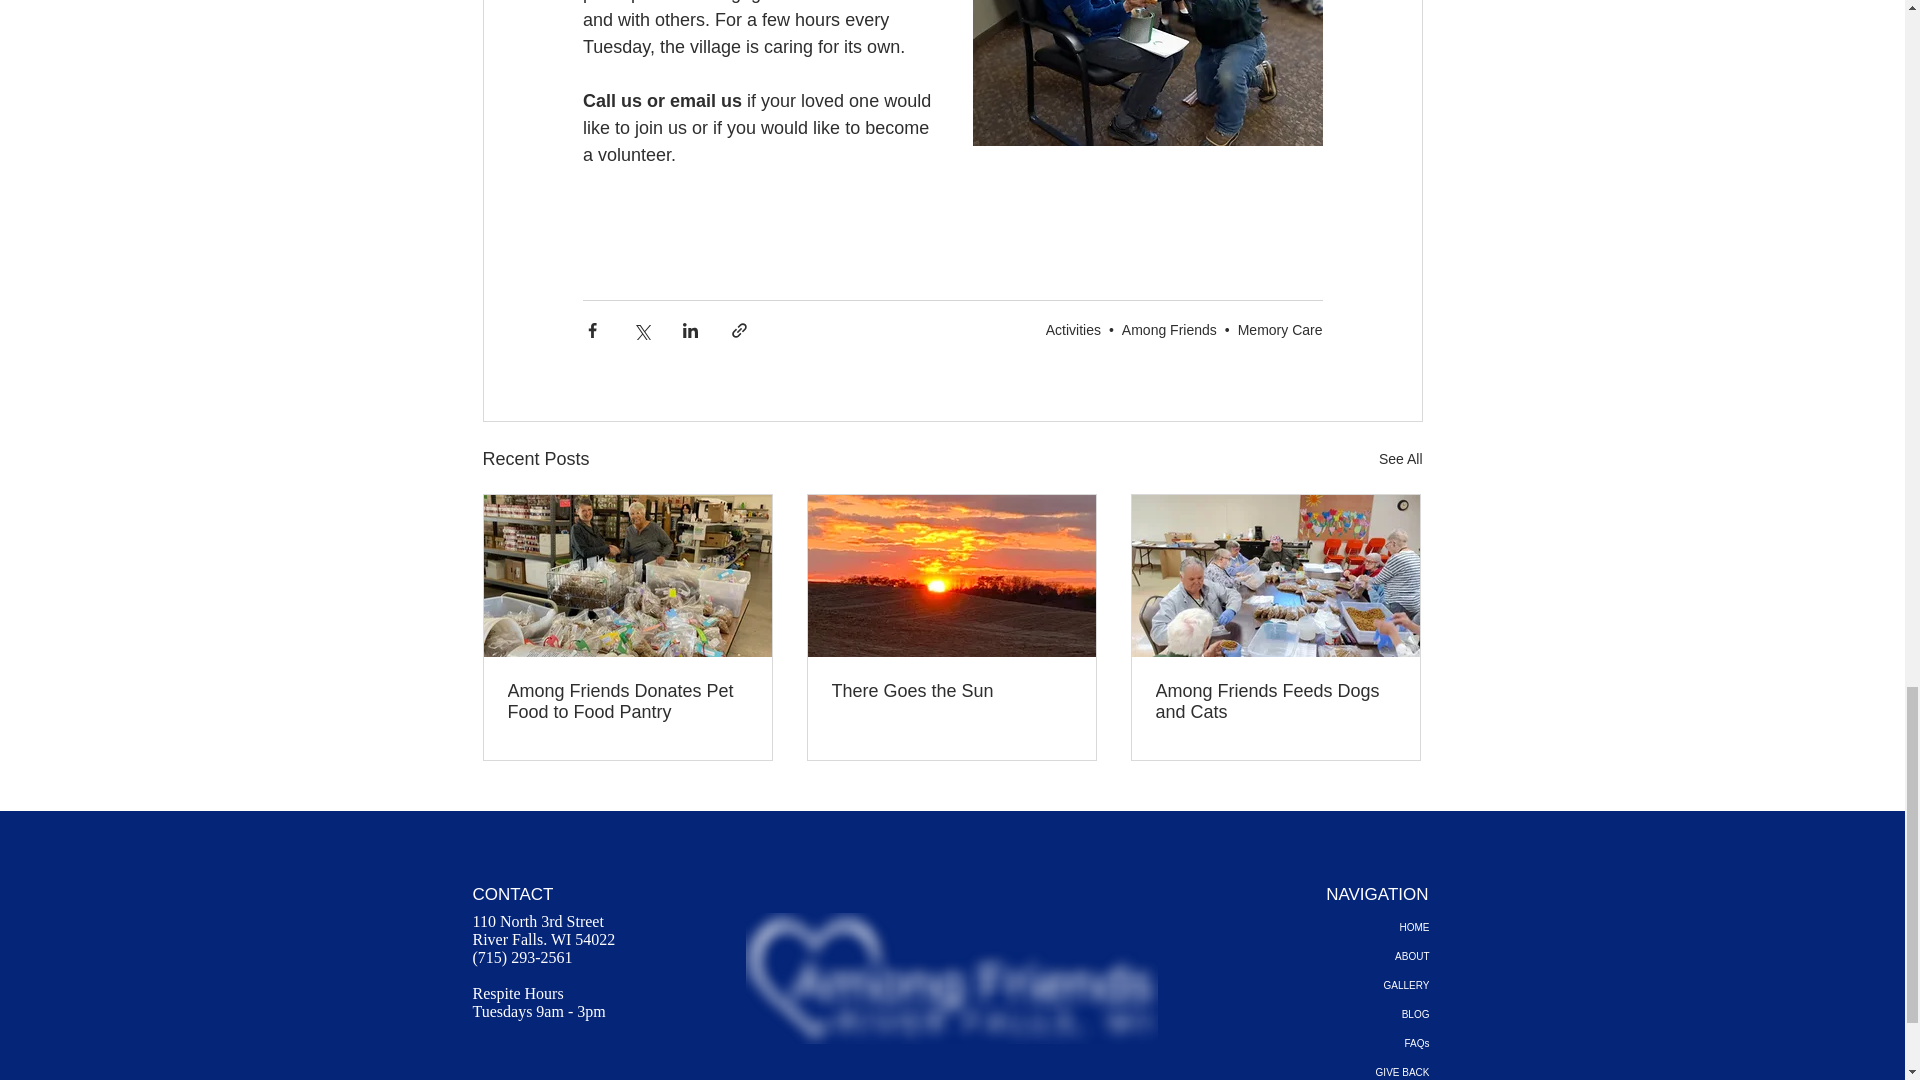 The height and width of the screenshot is (1080, 1920). I want to click on Among Friends, so click(1169, 330).